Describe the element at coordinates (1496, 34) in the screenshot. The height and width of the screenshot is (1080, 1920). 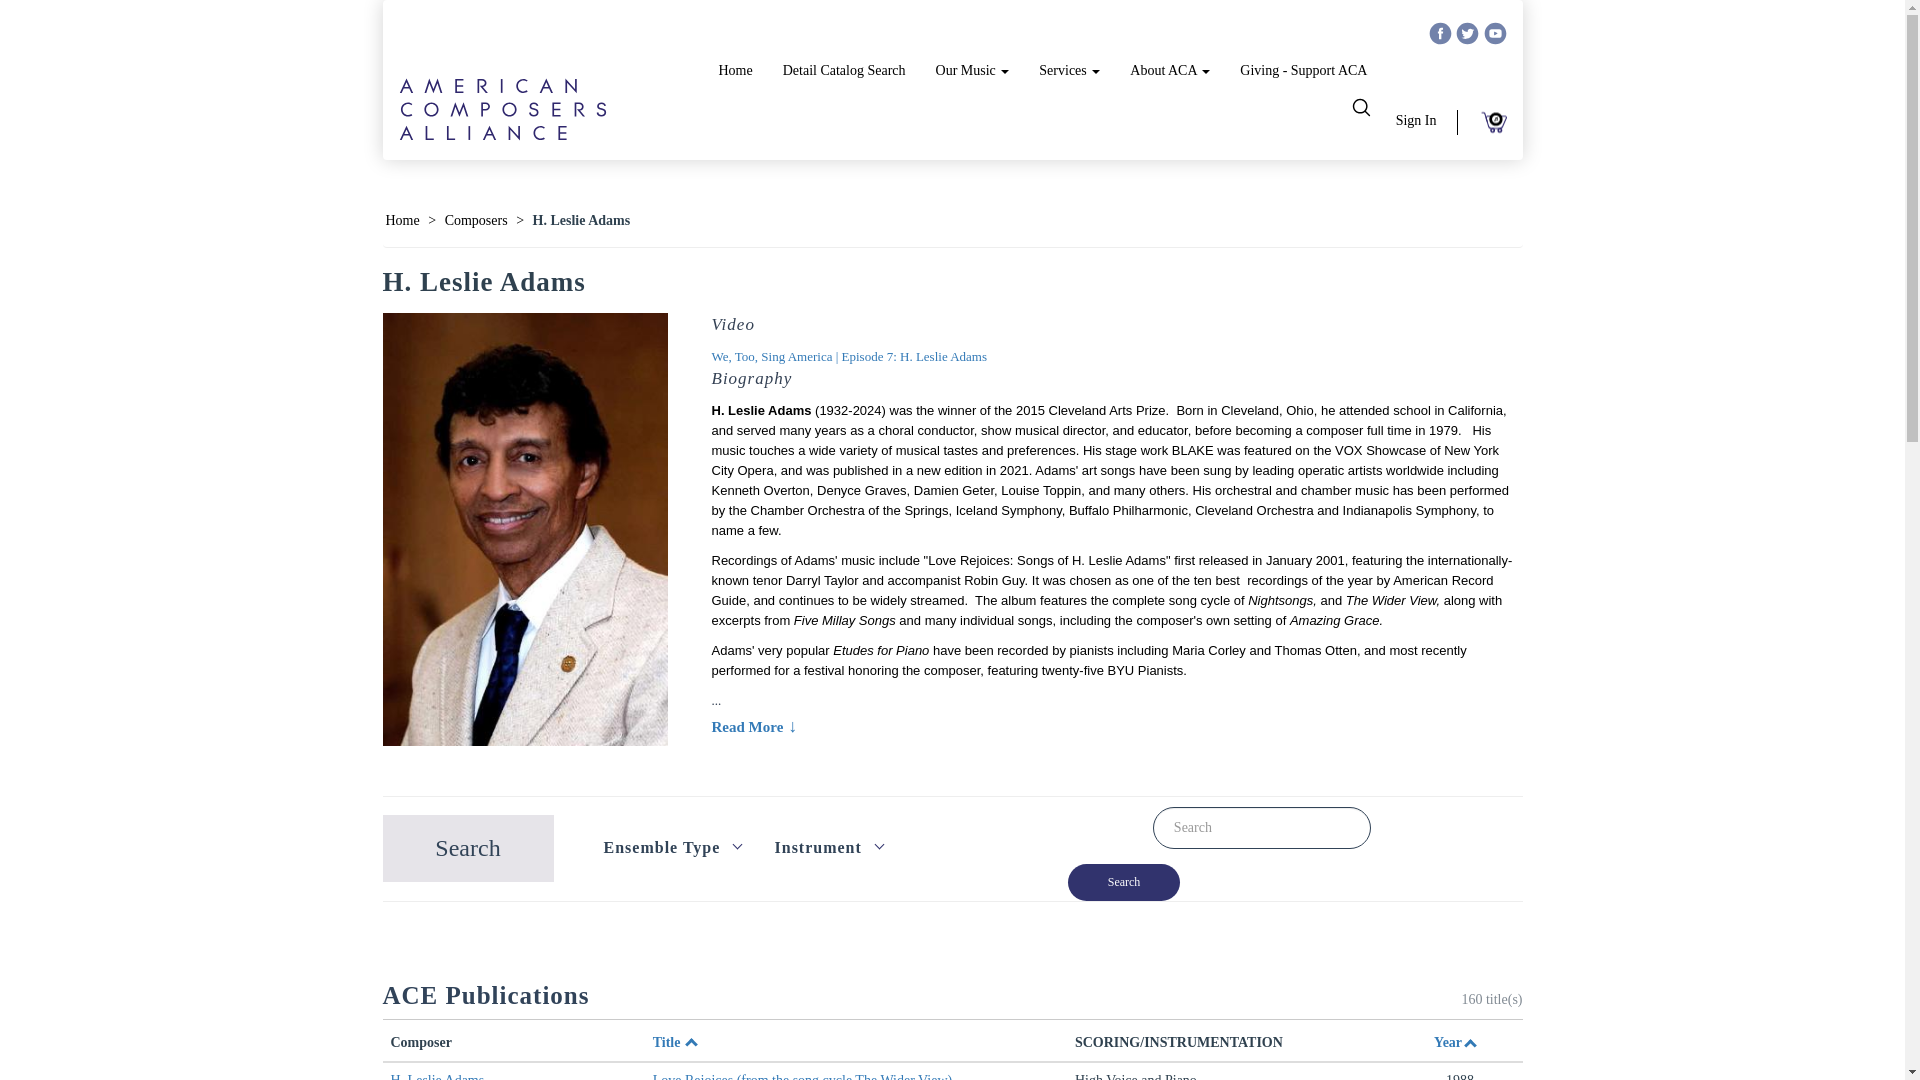
I see `Youtube` at that location.